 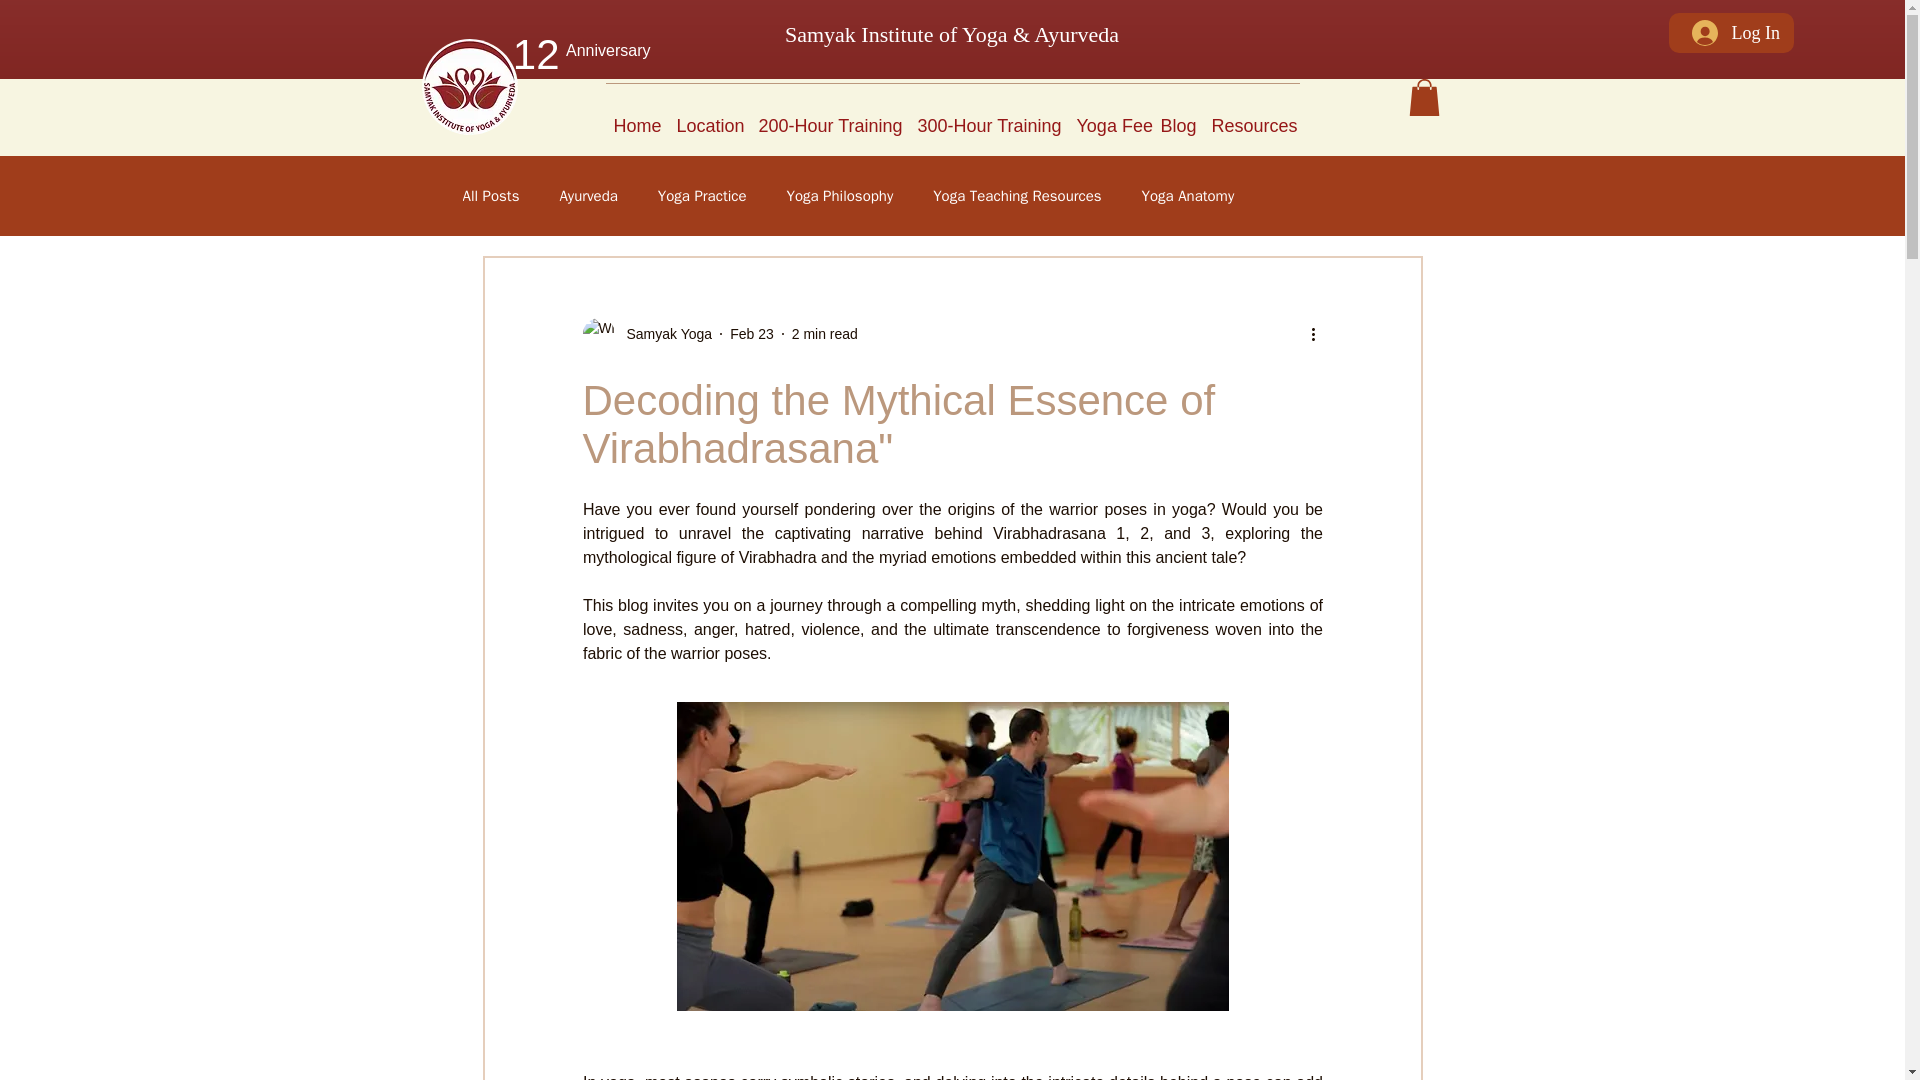 What do you see at coordinates (824, 334) in the screenshot?
I see `2 min read` at bounding box center [824, 334].